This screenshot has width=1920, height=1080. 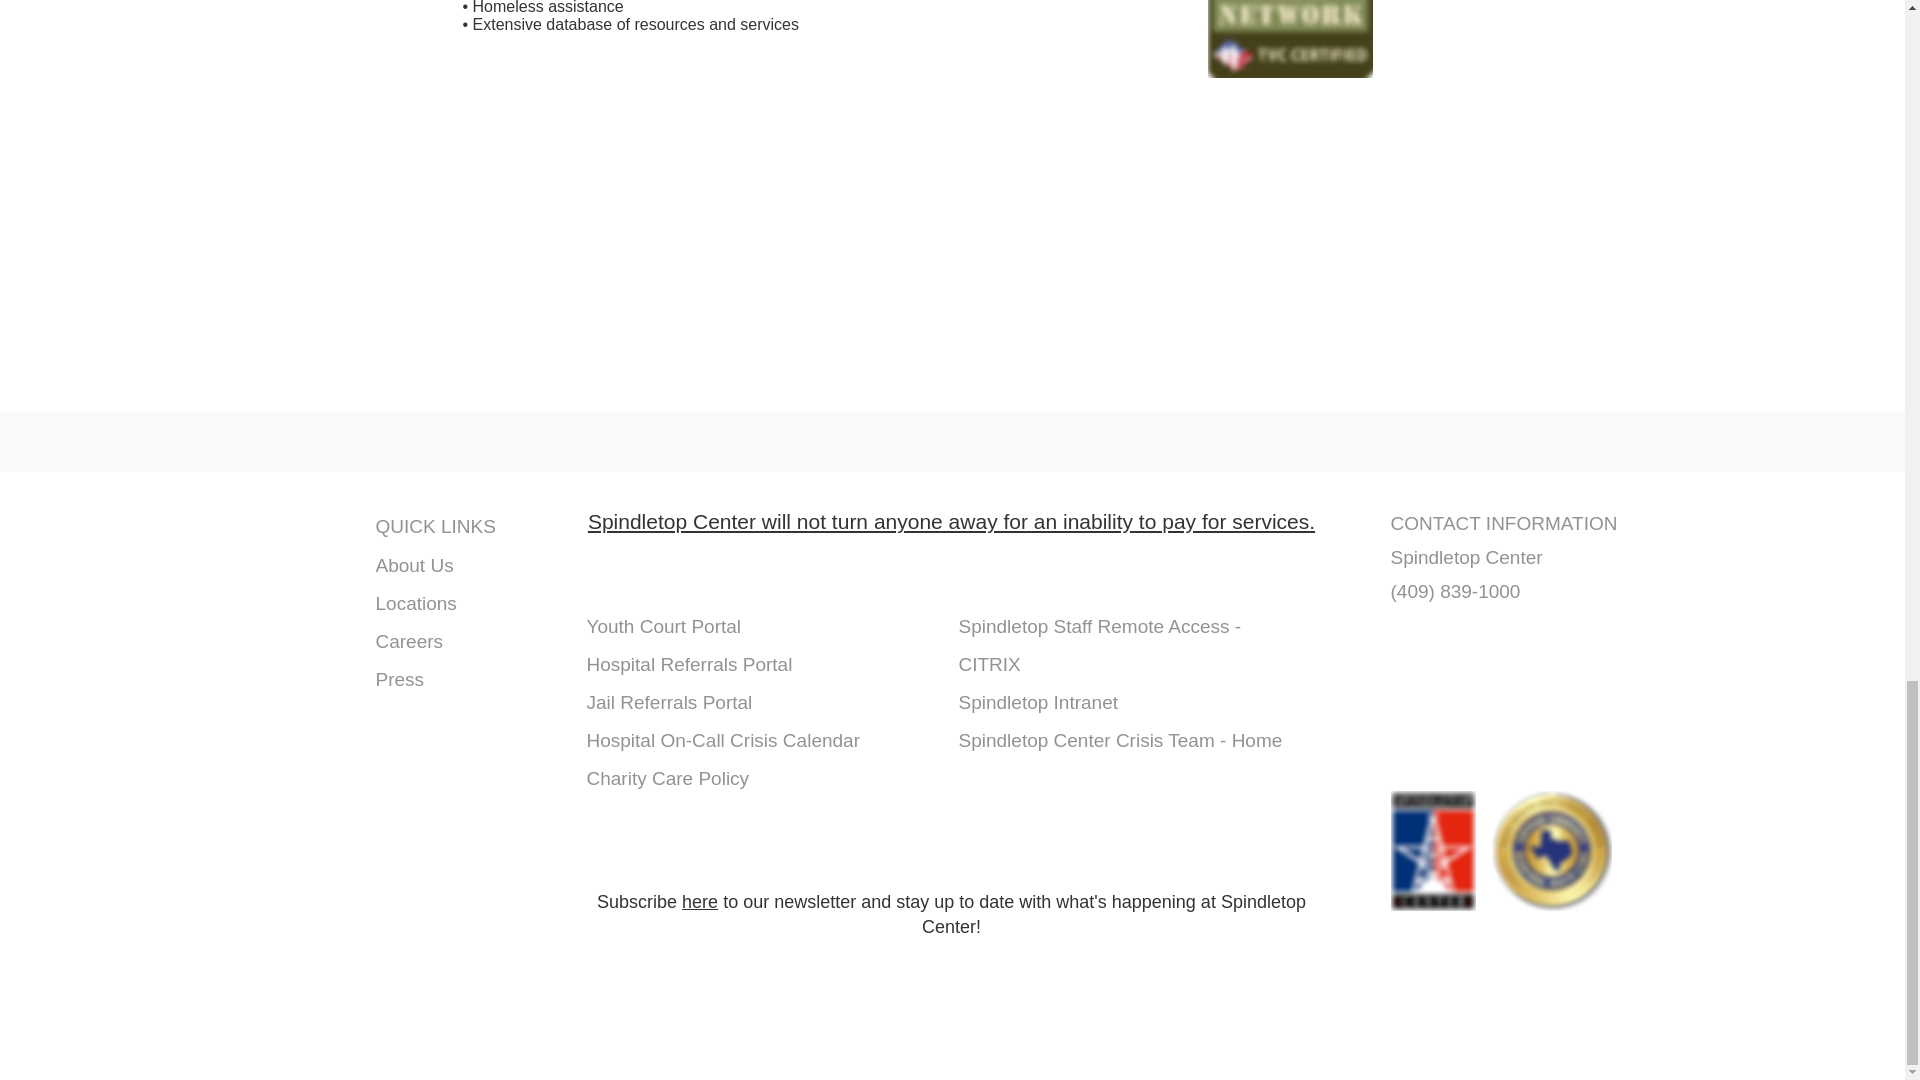 What do you see at coordinates (471, 642) in the screenshot?
I see `Careers` at bounding box center [471, 642].